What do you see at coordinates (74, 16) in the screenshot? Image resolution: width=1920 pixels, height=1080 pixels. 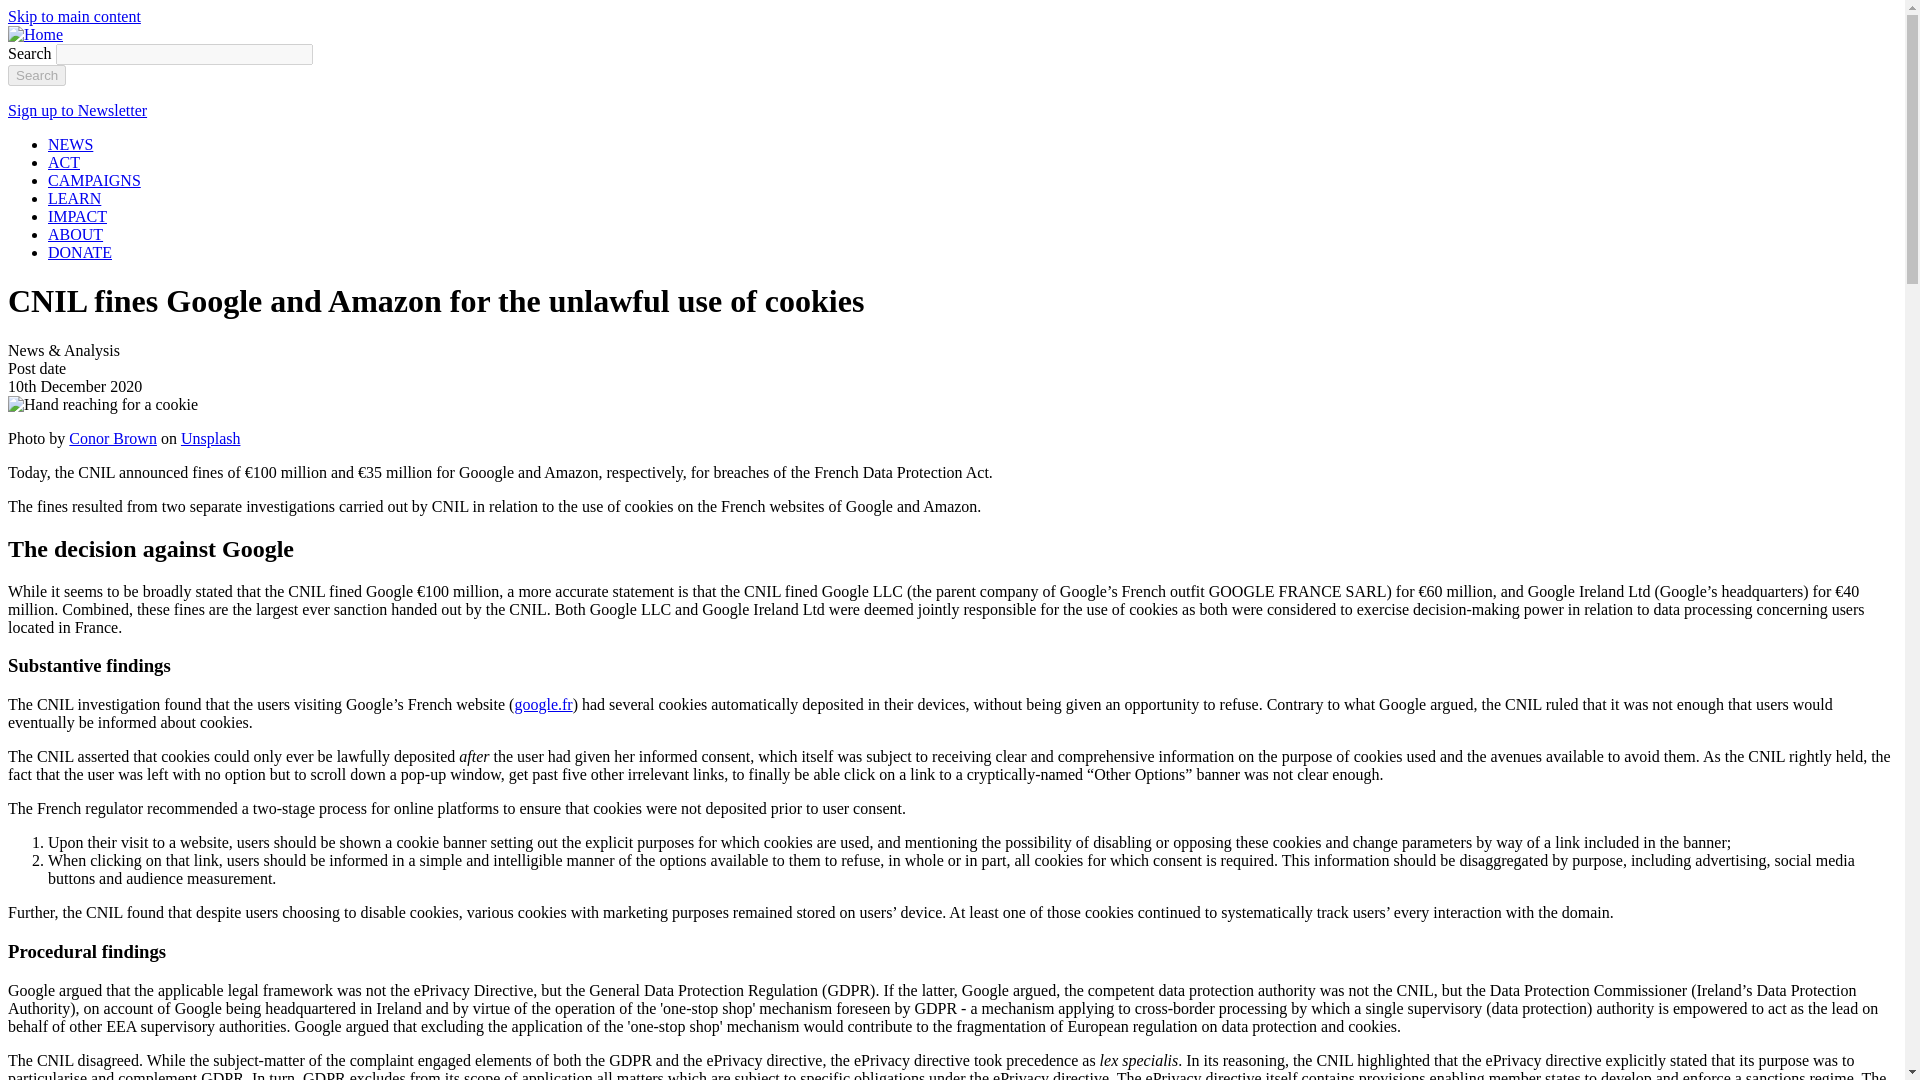 I see `Skip to main content` at bounding box center [74, 16].